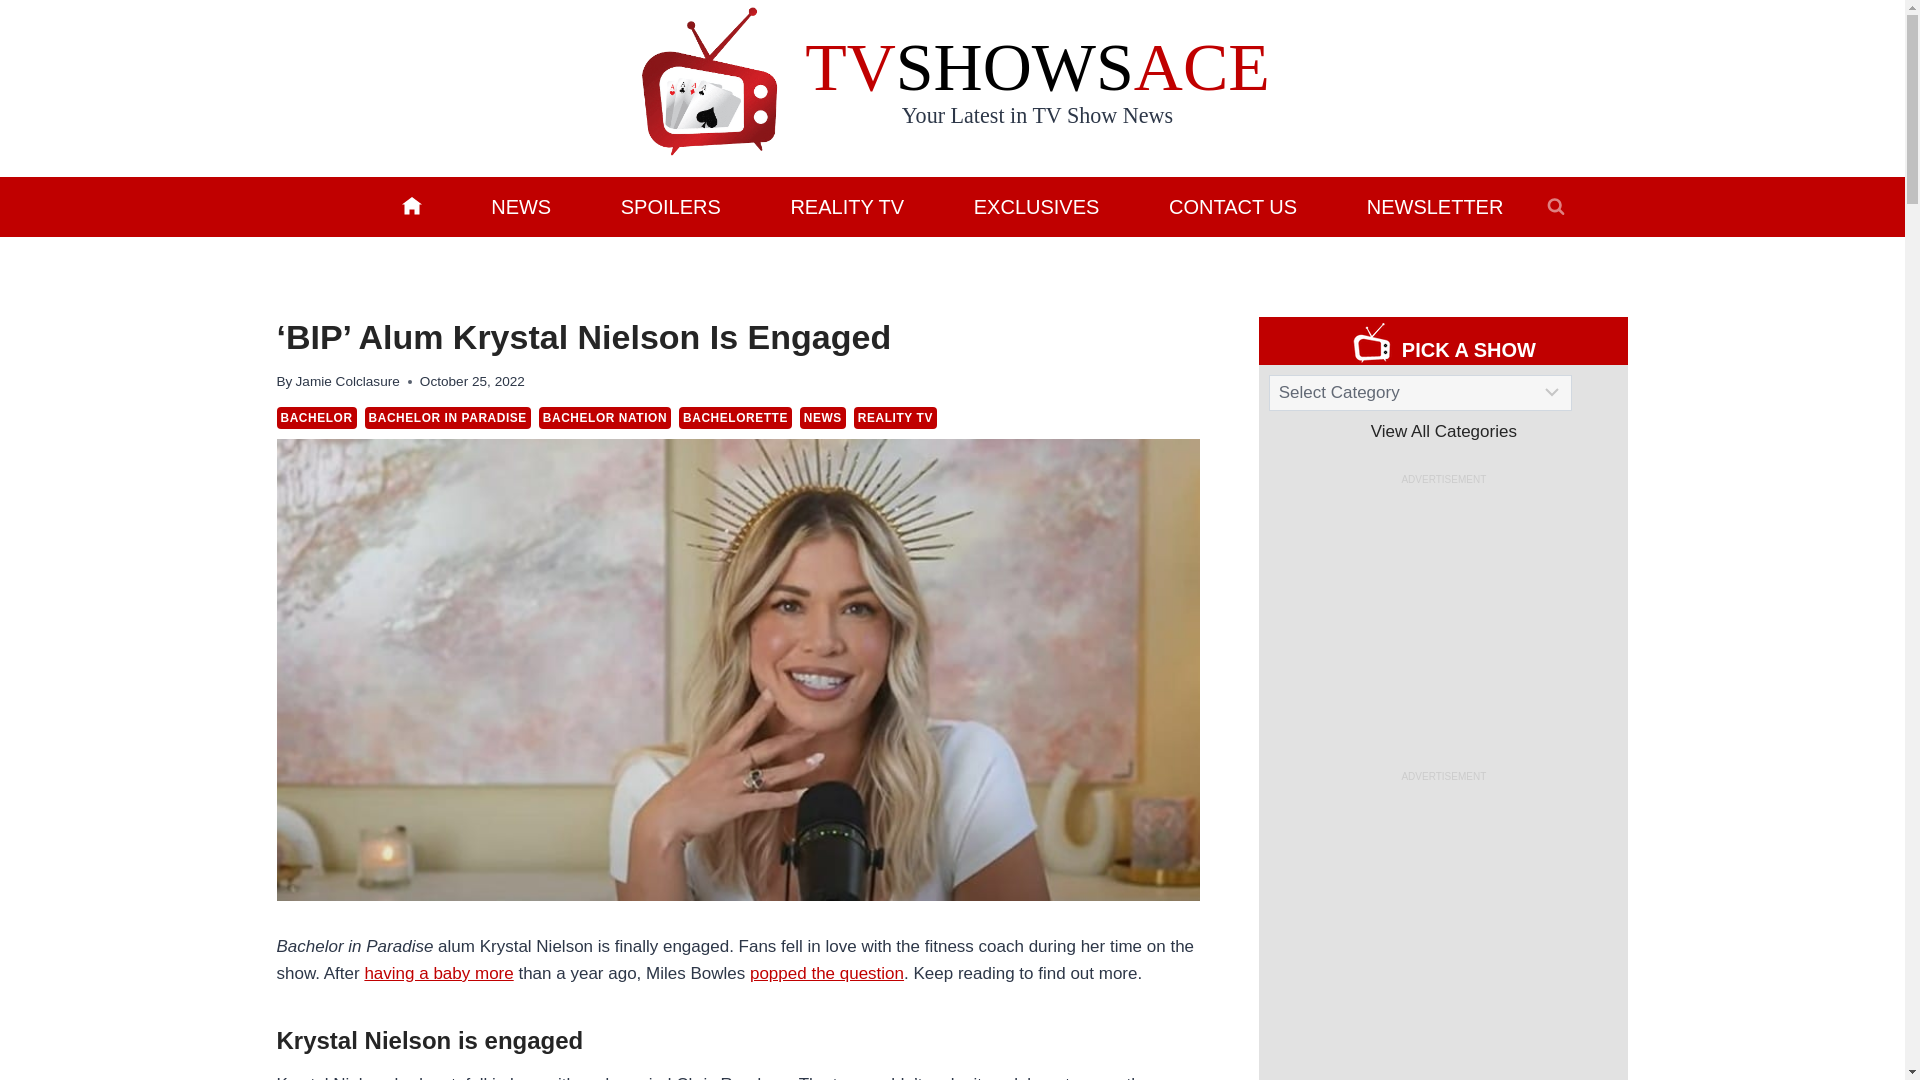  What do you see at coordinates (895, 418) in the screenshot?
I see `REALITY TV` at bounding box center [895, 418].